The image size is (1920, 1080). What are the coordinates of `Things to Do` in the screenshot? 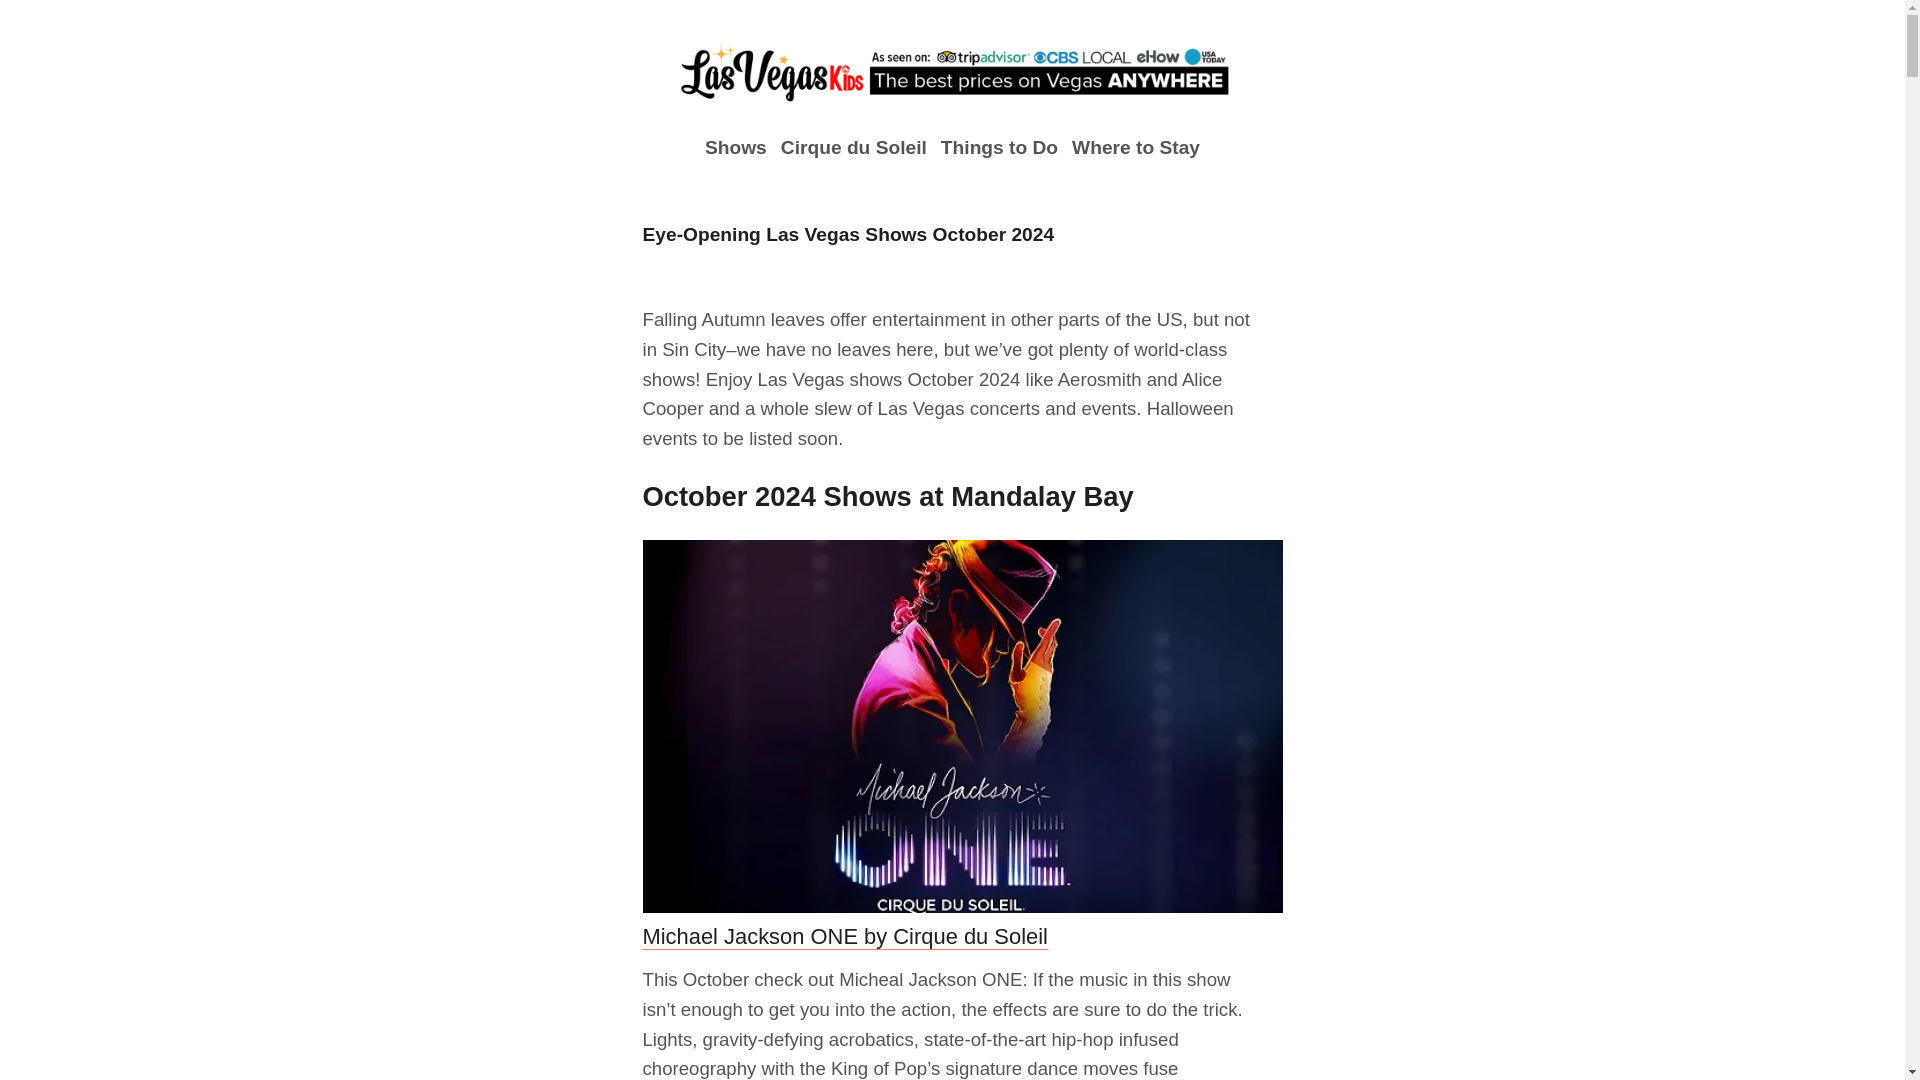 It's located at (998, 148).